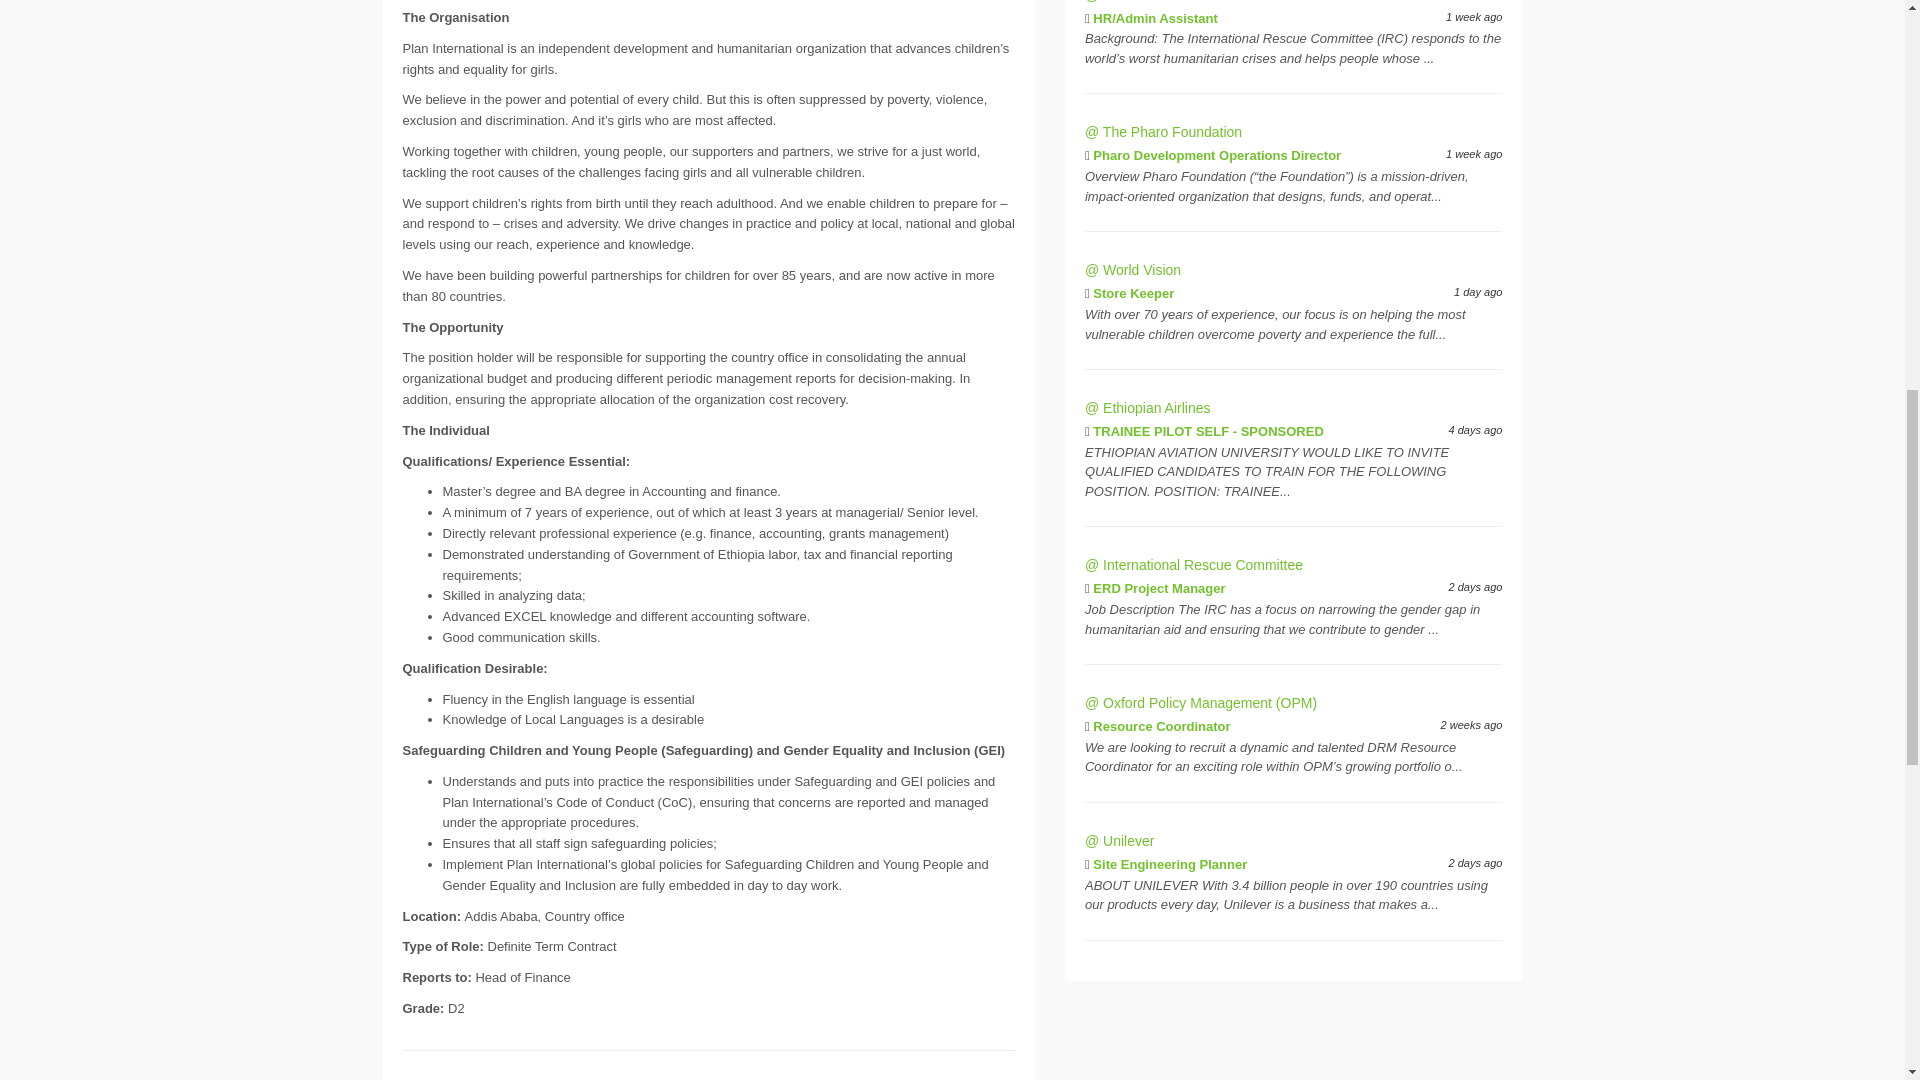 The width and height of the screenshot is (1920, 1080). Describe the element at coordinates (1161, 726) in the screenshot. I see `Resource Coordinator` at that location.